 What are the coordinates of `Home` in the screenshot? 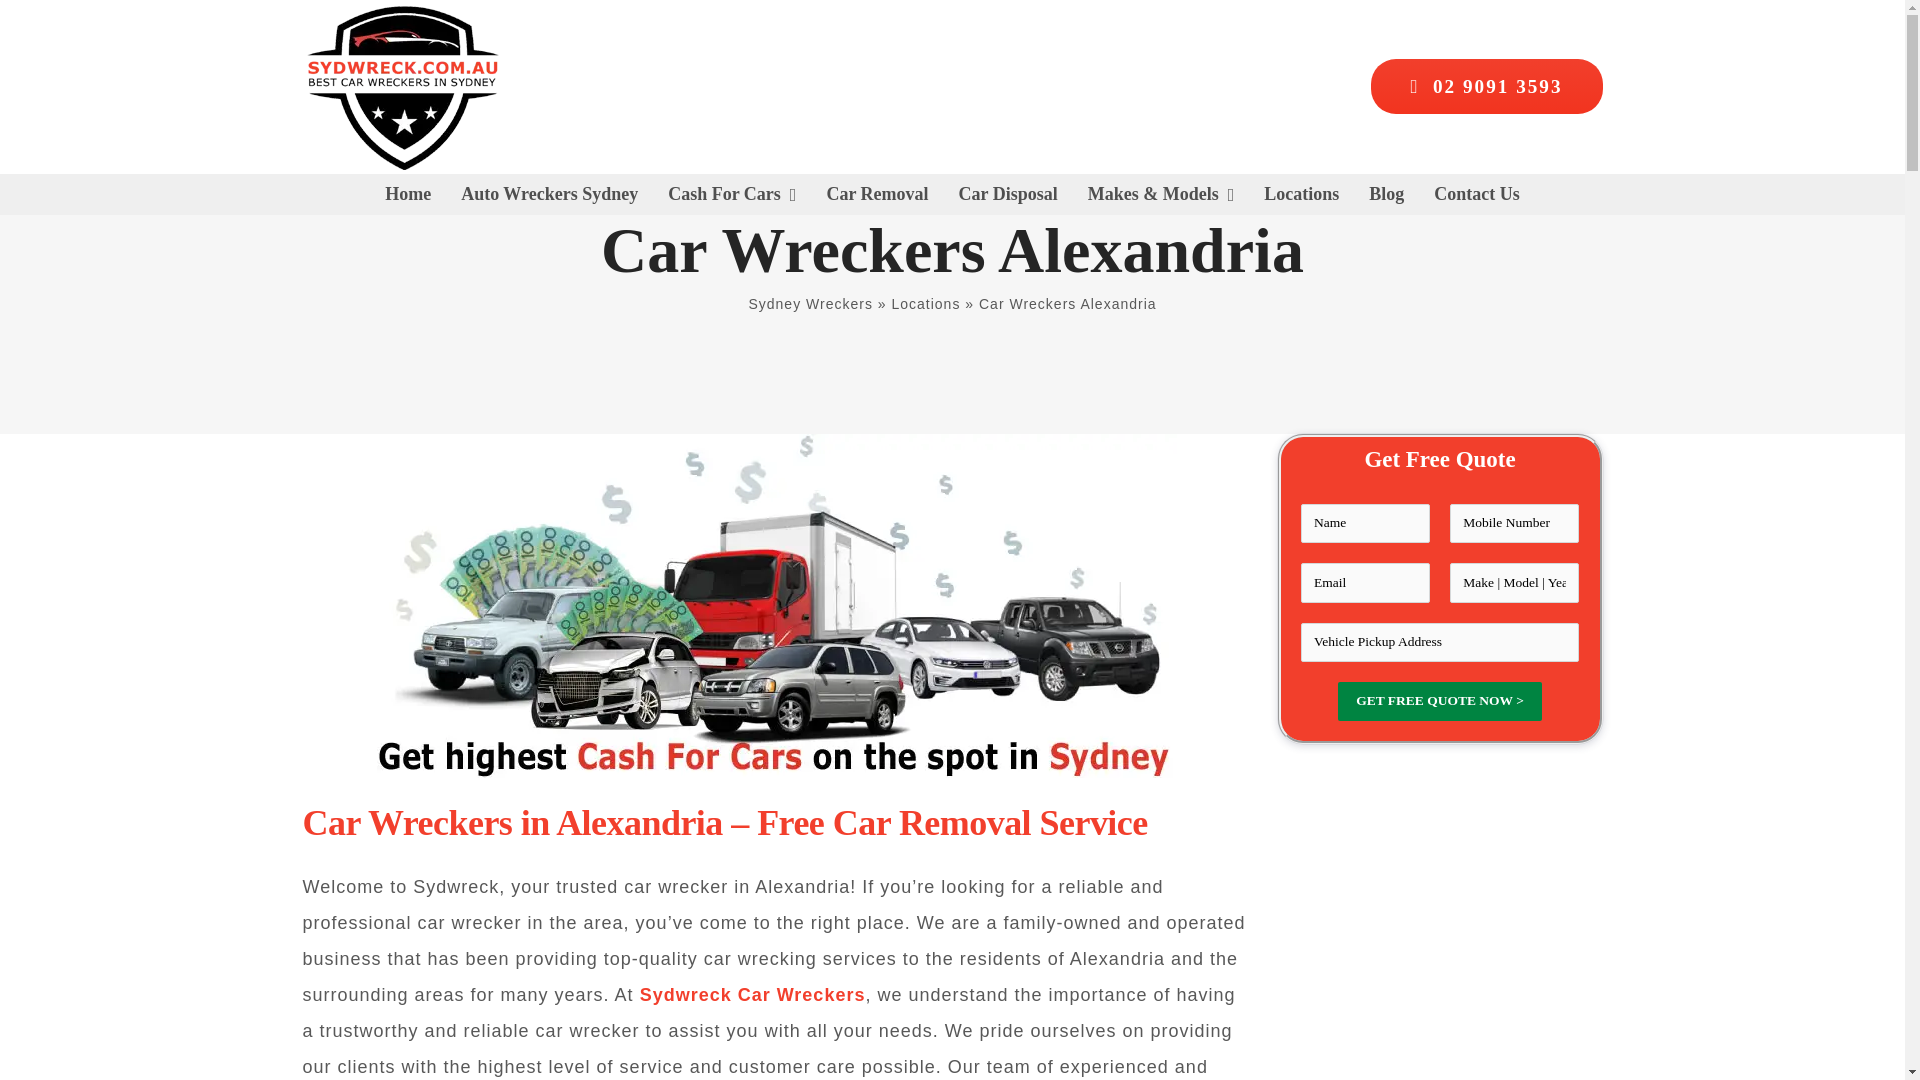 It's located at (408, 193).